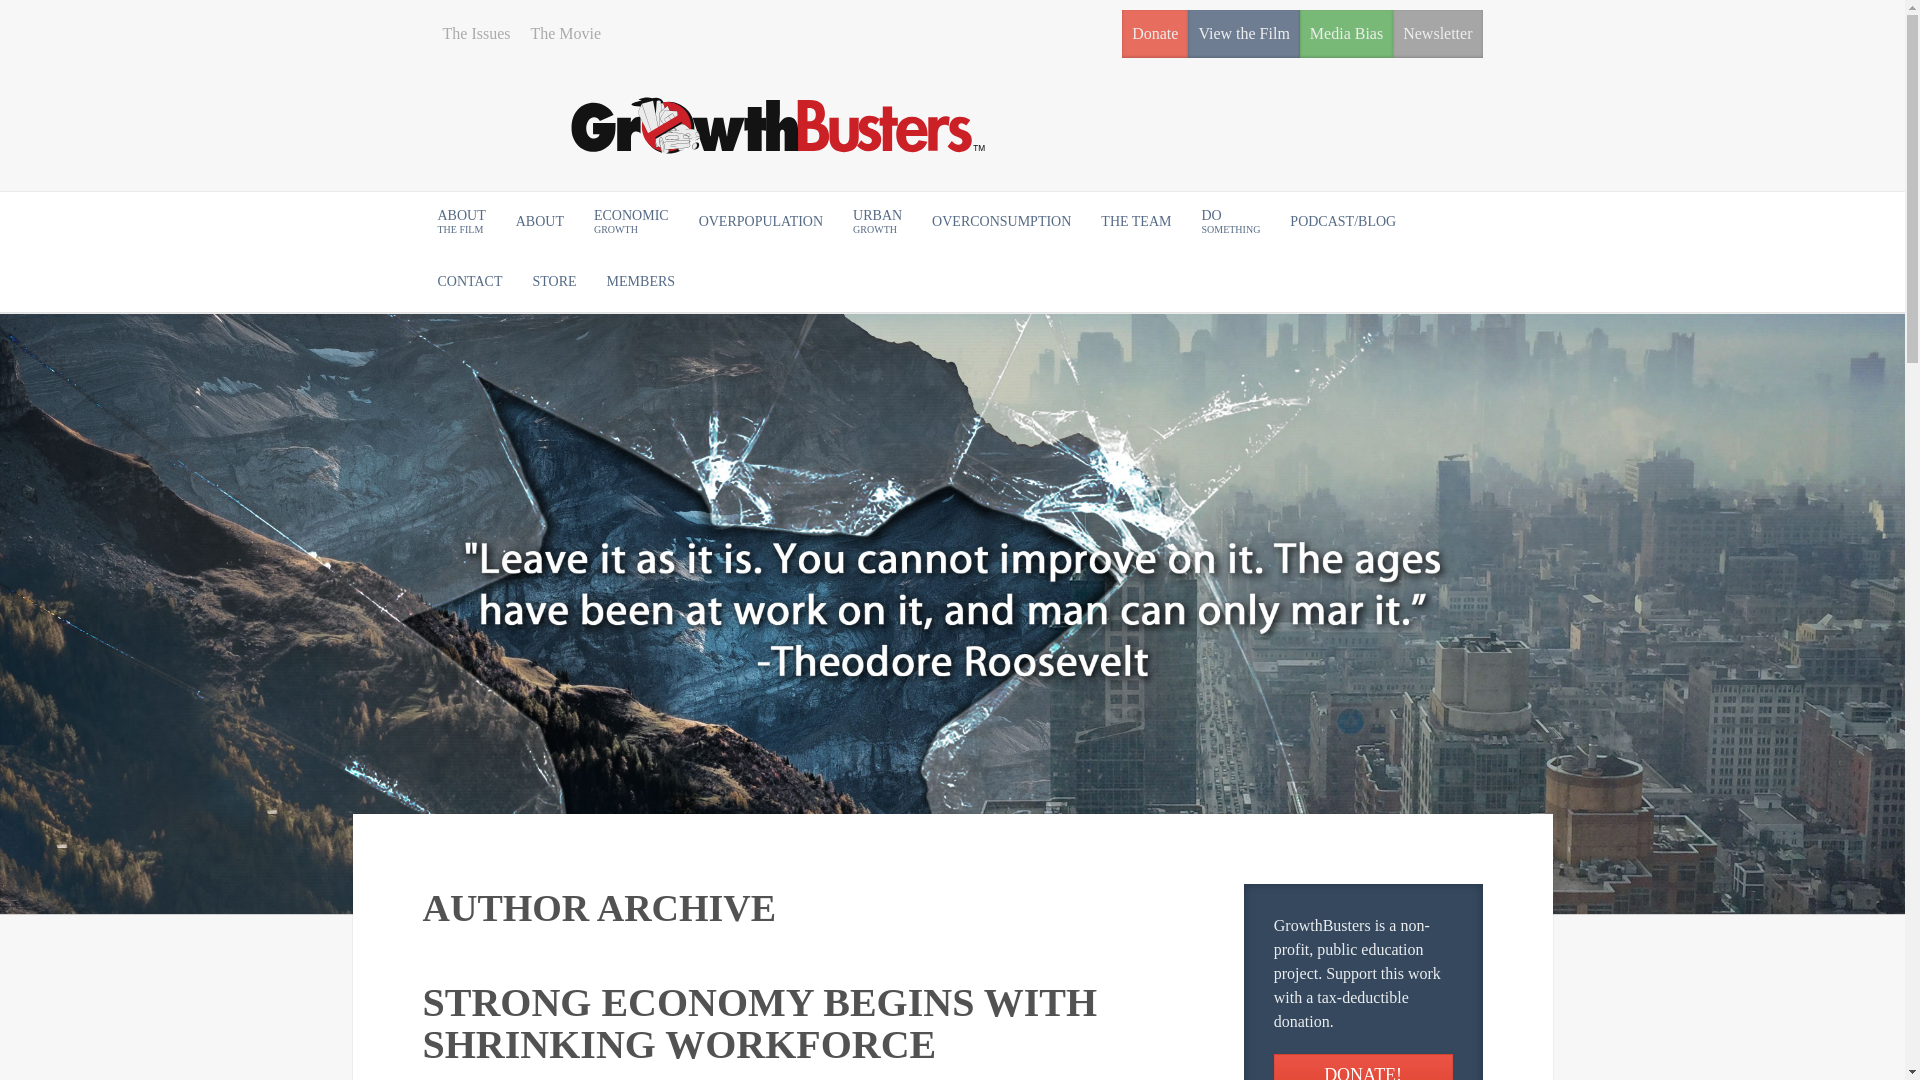  Describe the element at coordinates (877, 222) in the screenshot. I see `Media Bias` at that location.